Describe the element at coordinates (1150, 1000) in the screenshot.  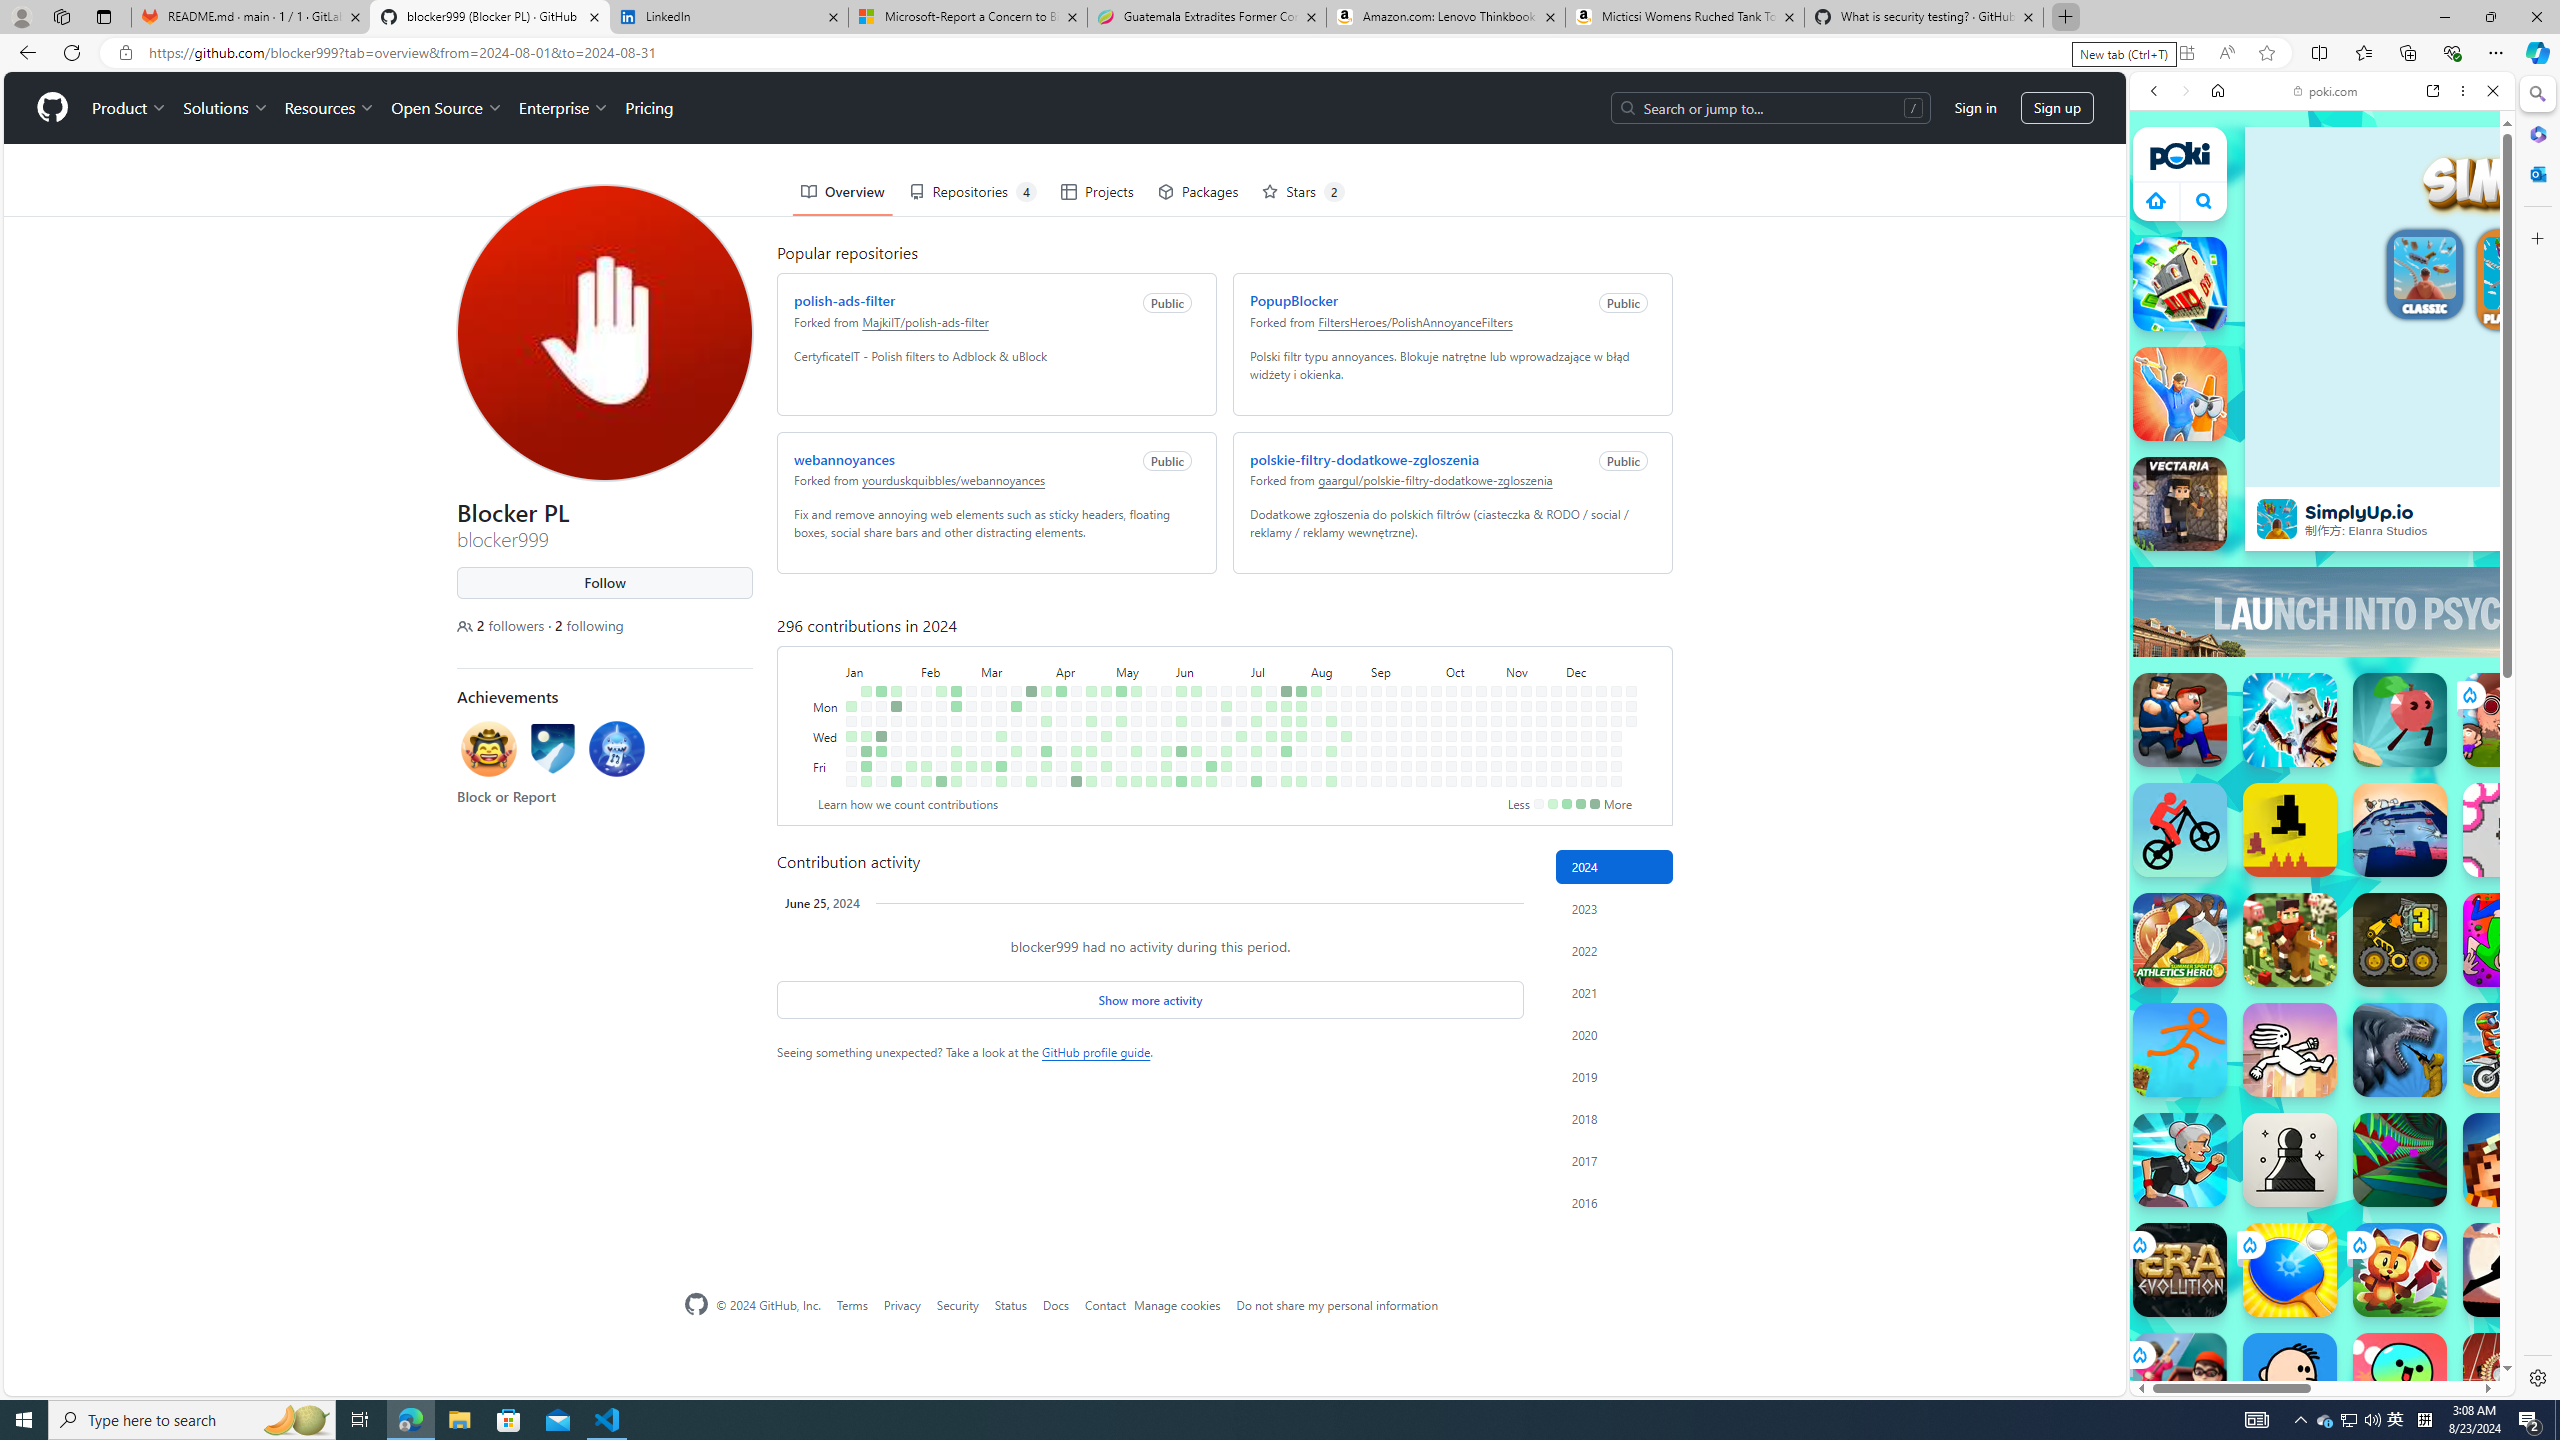
I see `Show more activity` at that location.